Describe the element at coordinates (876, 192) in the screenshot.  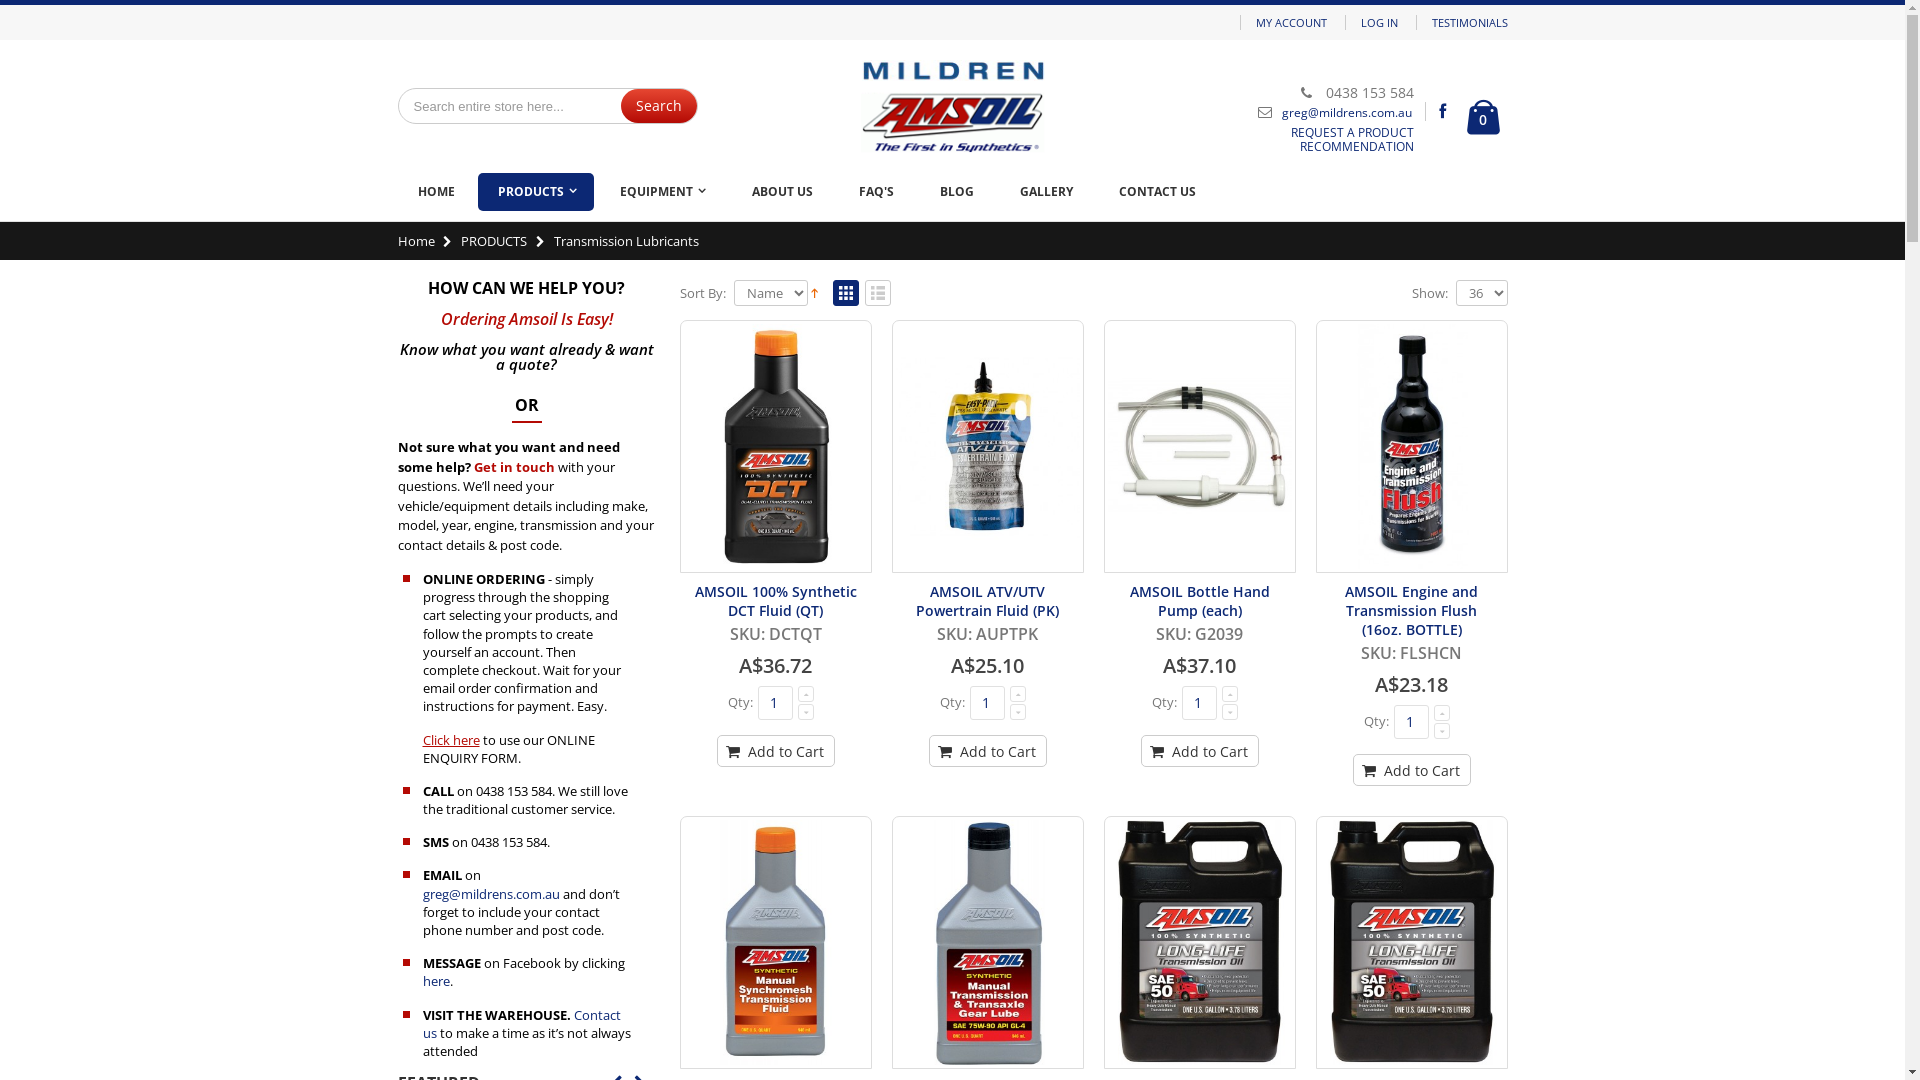
I see `FAQ'S` at that location.